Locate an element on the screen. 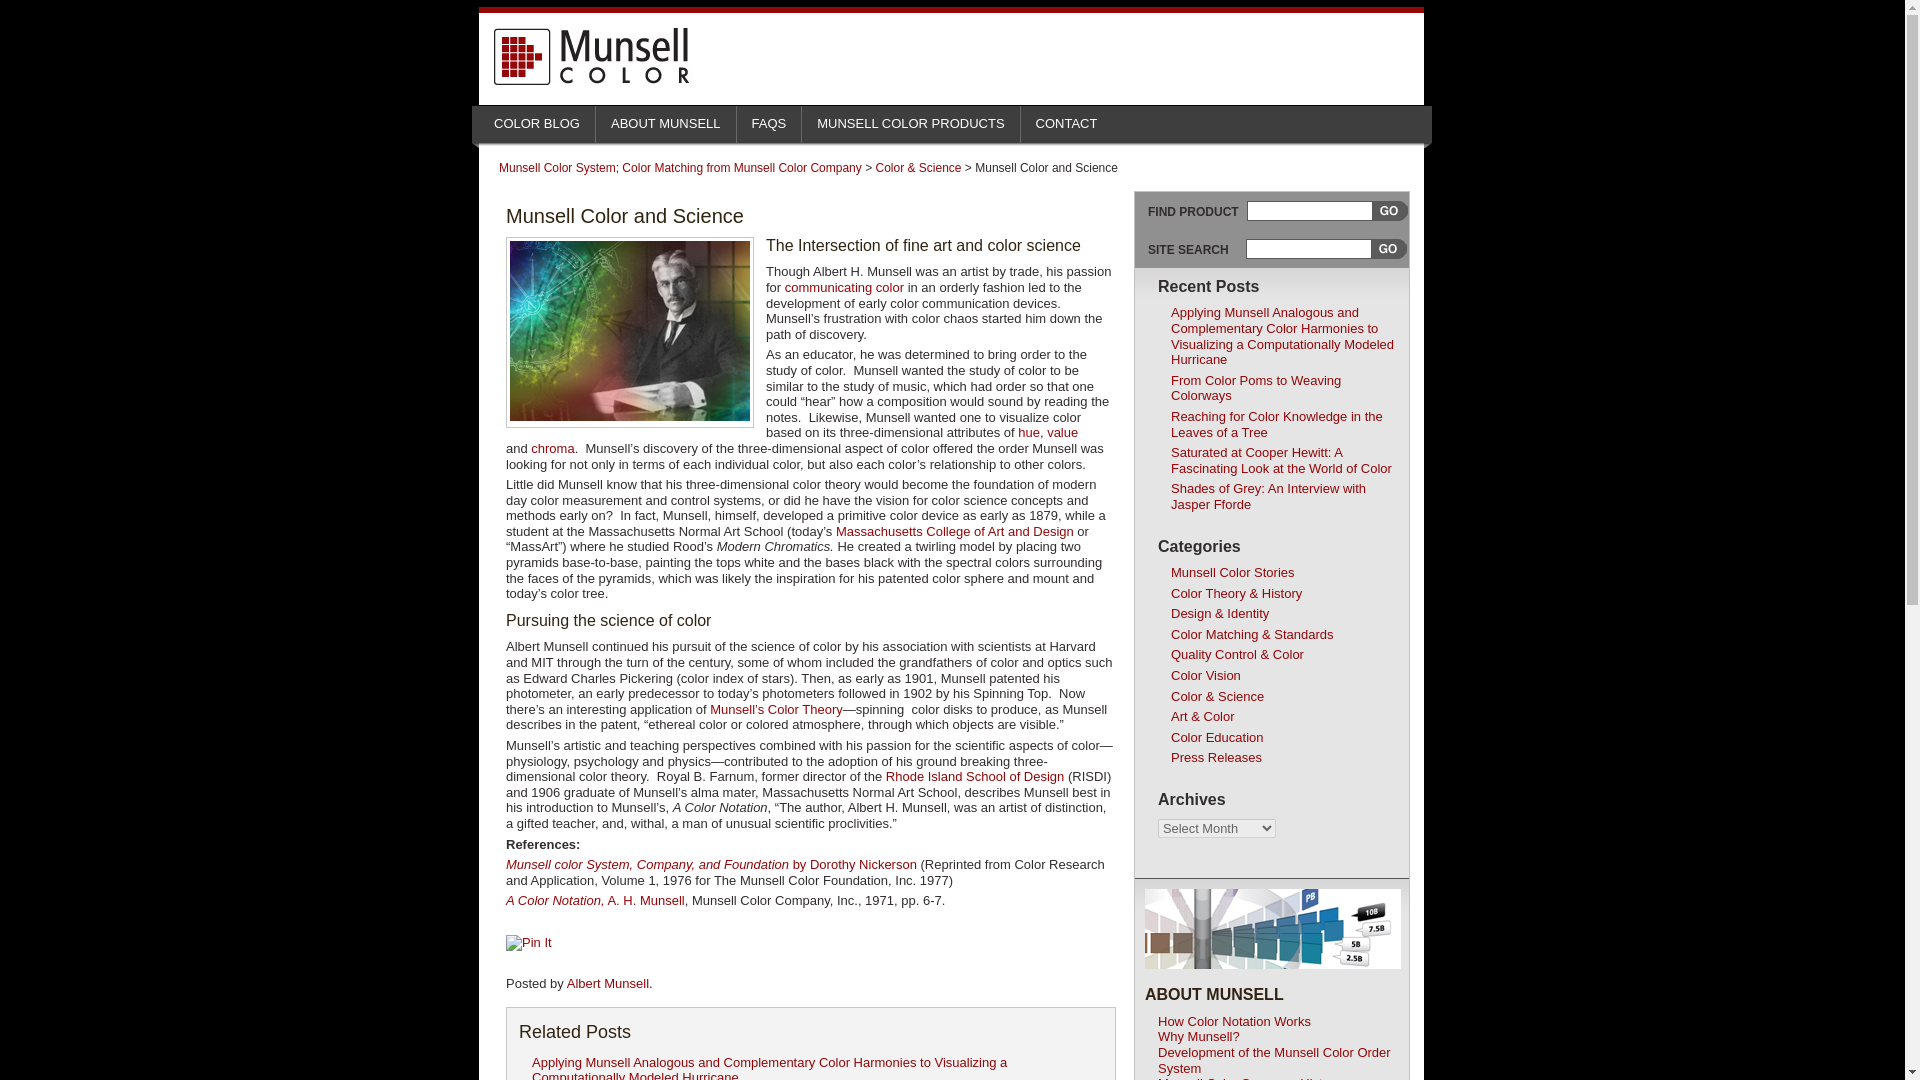 This screenshot has width=1920, height=1080. Shades of Grey: An Interview with Jasper Fforde is located at coordinates (1268, 496).